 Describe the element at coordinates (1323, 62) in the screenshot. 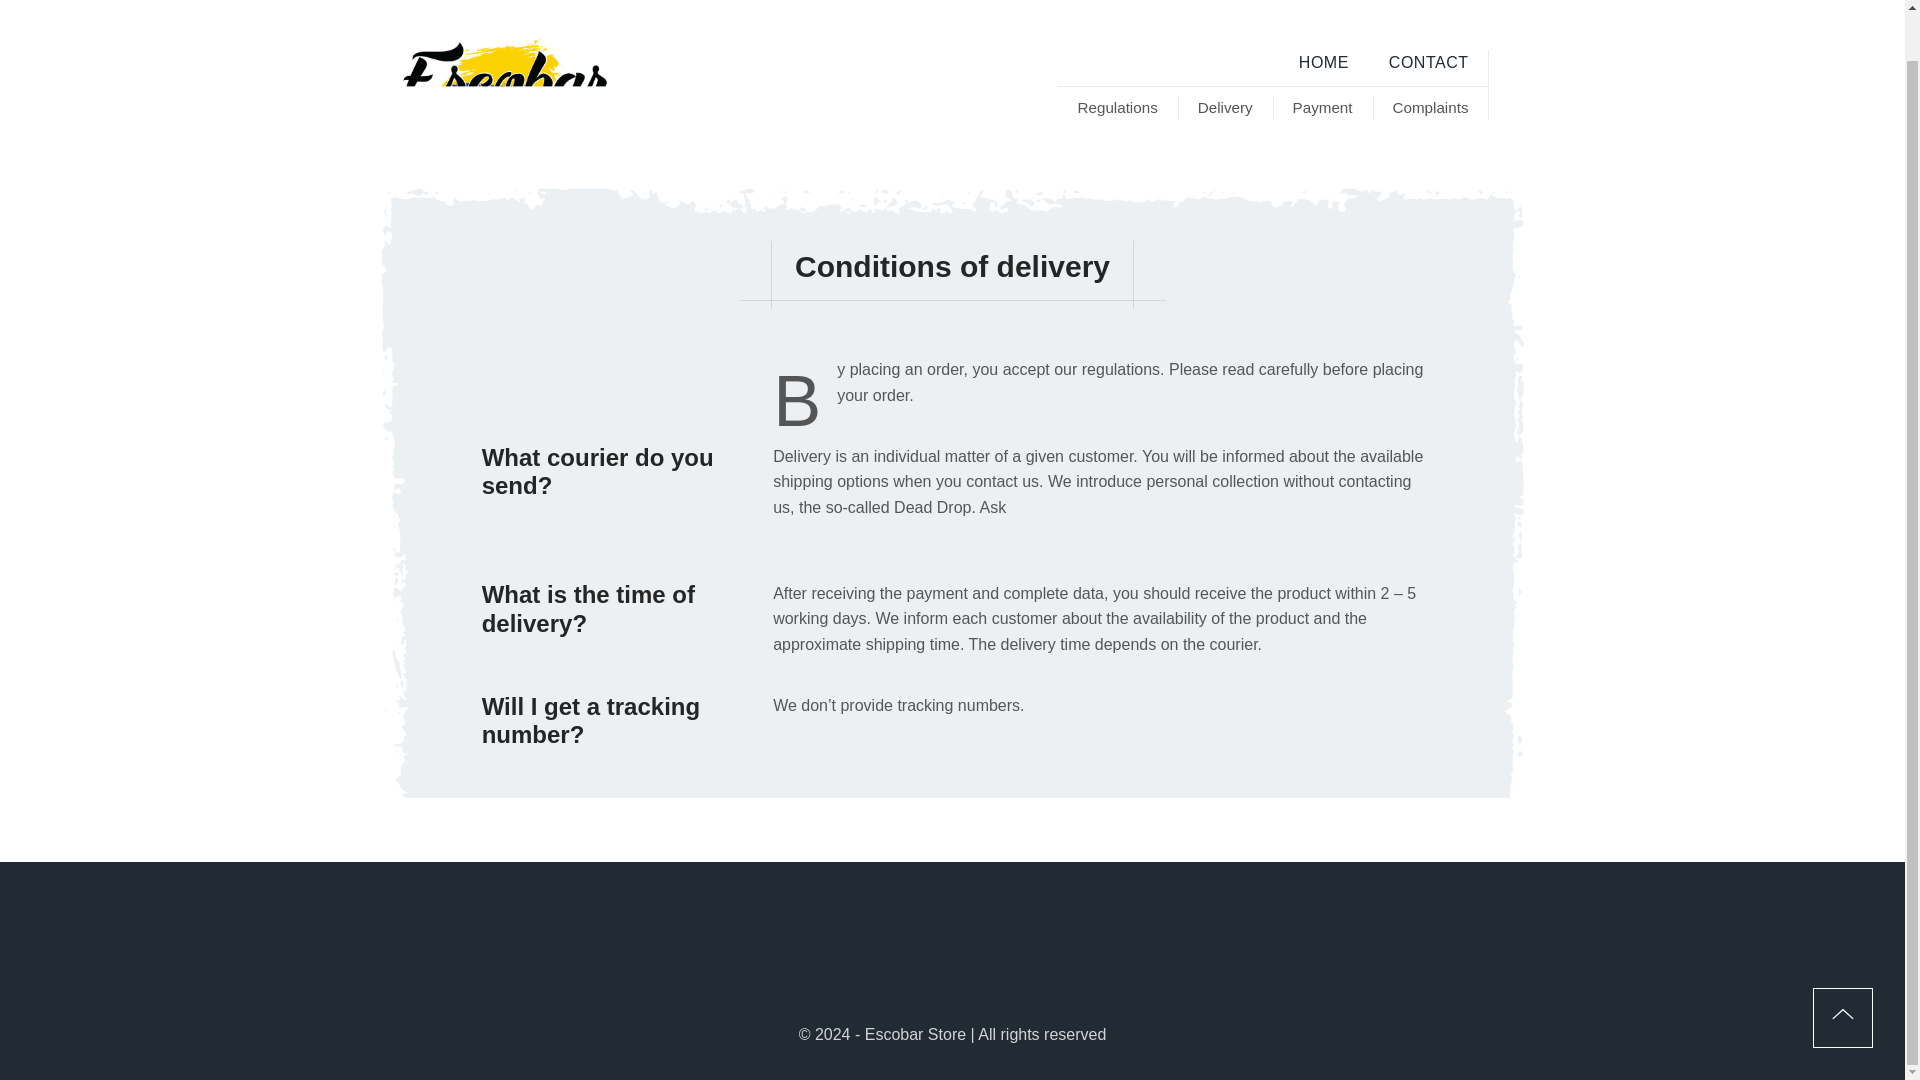

I see `HOME` at that location.